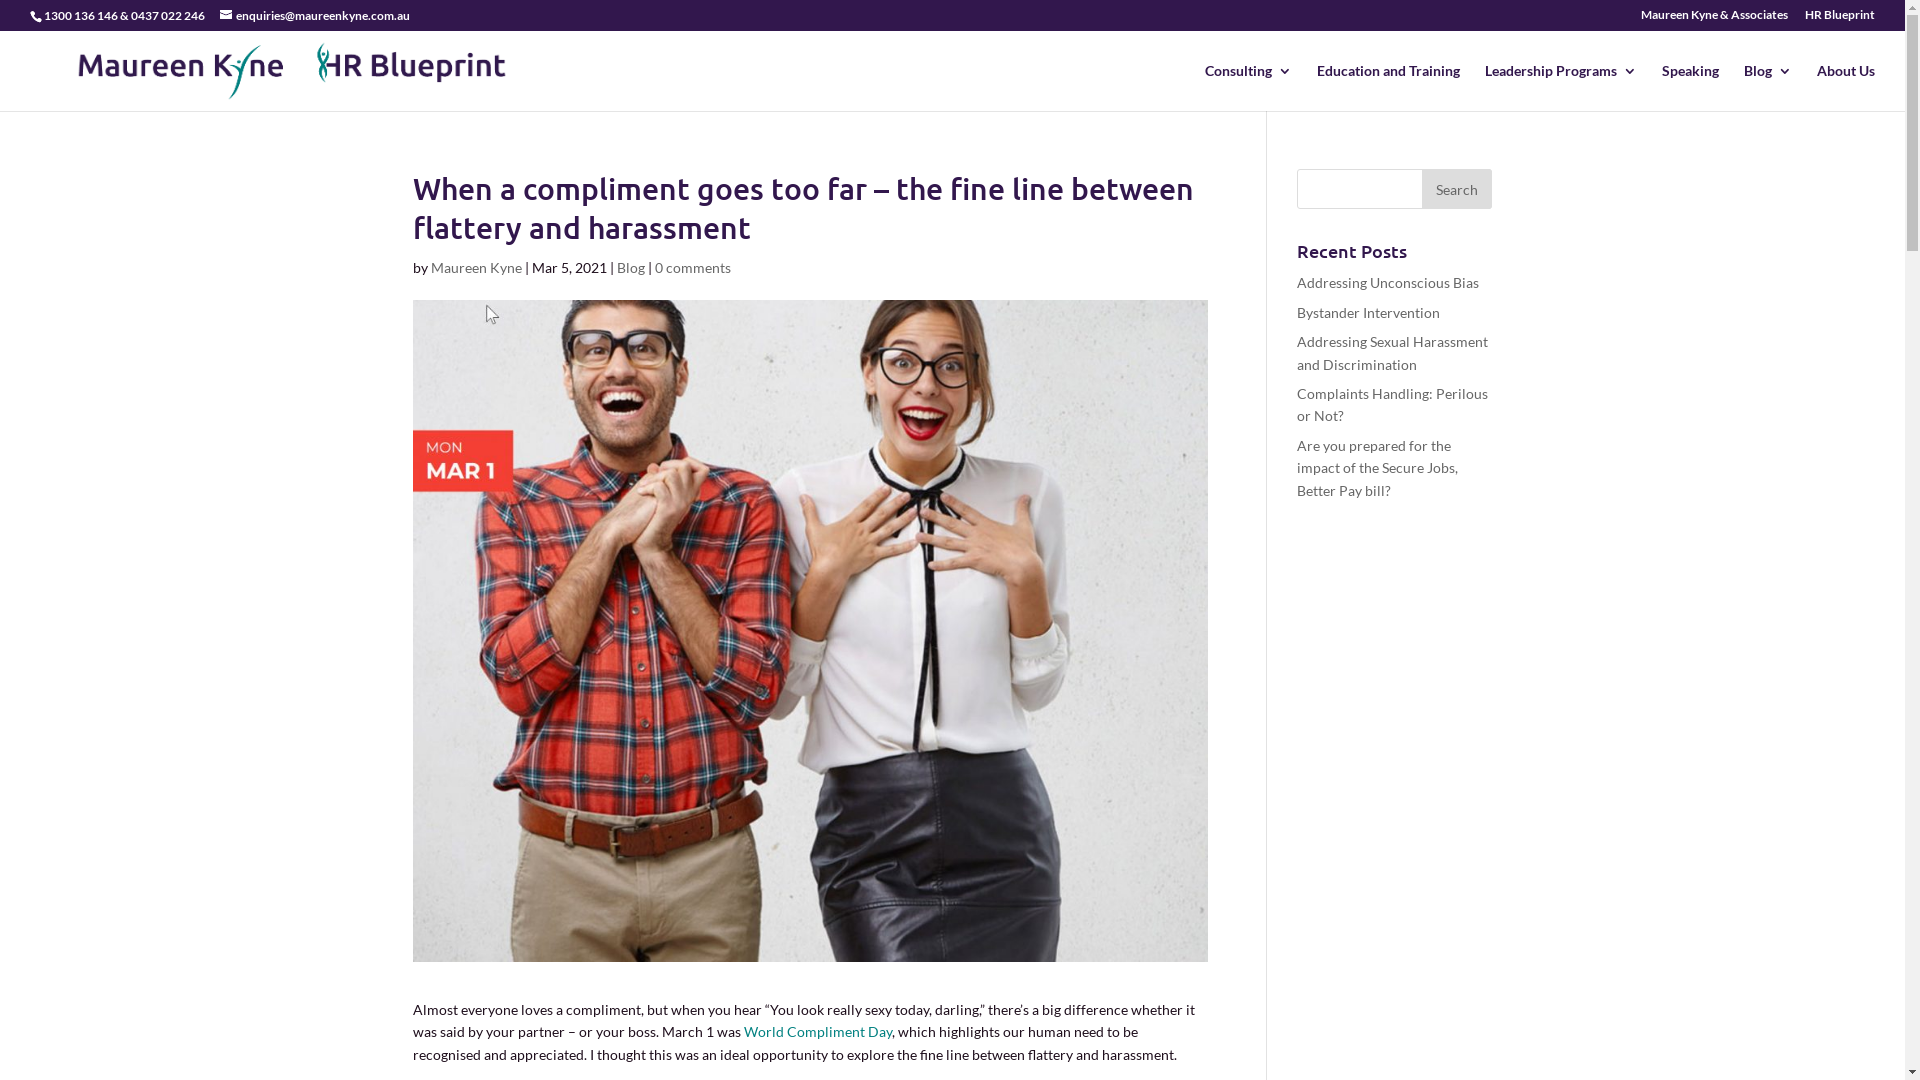 The image size is (1920, 1080). Describe the element at coordinates (1392, 404) in the screenshot. I see `Complaints Handling: Perilous or Not?` at that location.